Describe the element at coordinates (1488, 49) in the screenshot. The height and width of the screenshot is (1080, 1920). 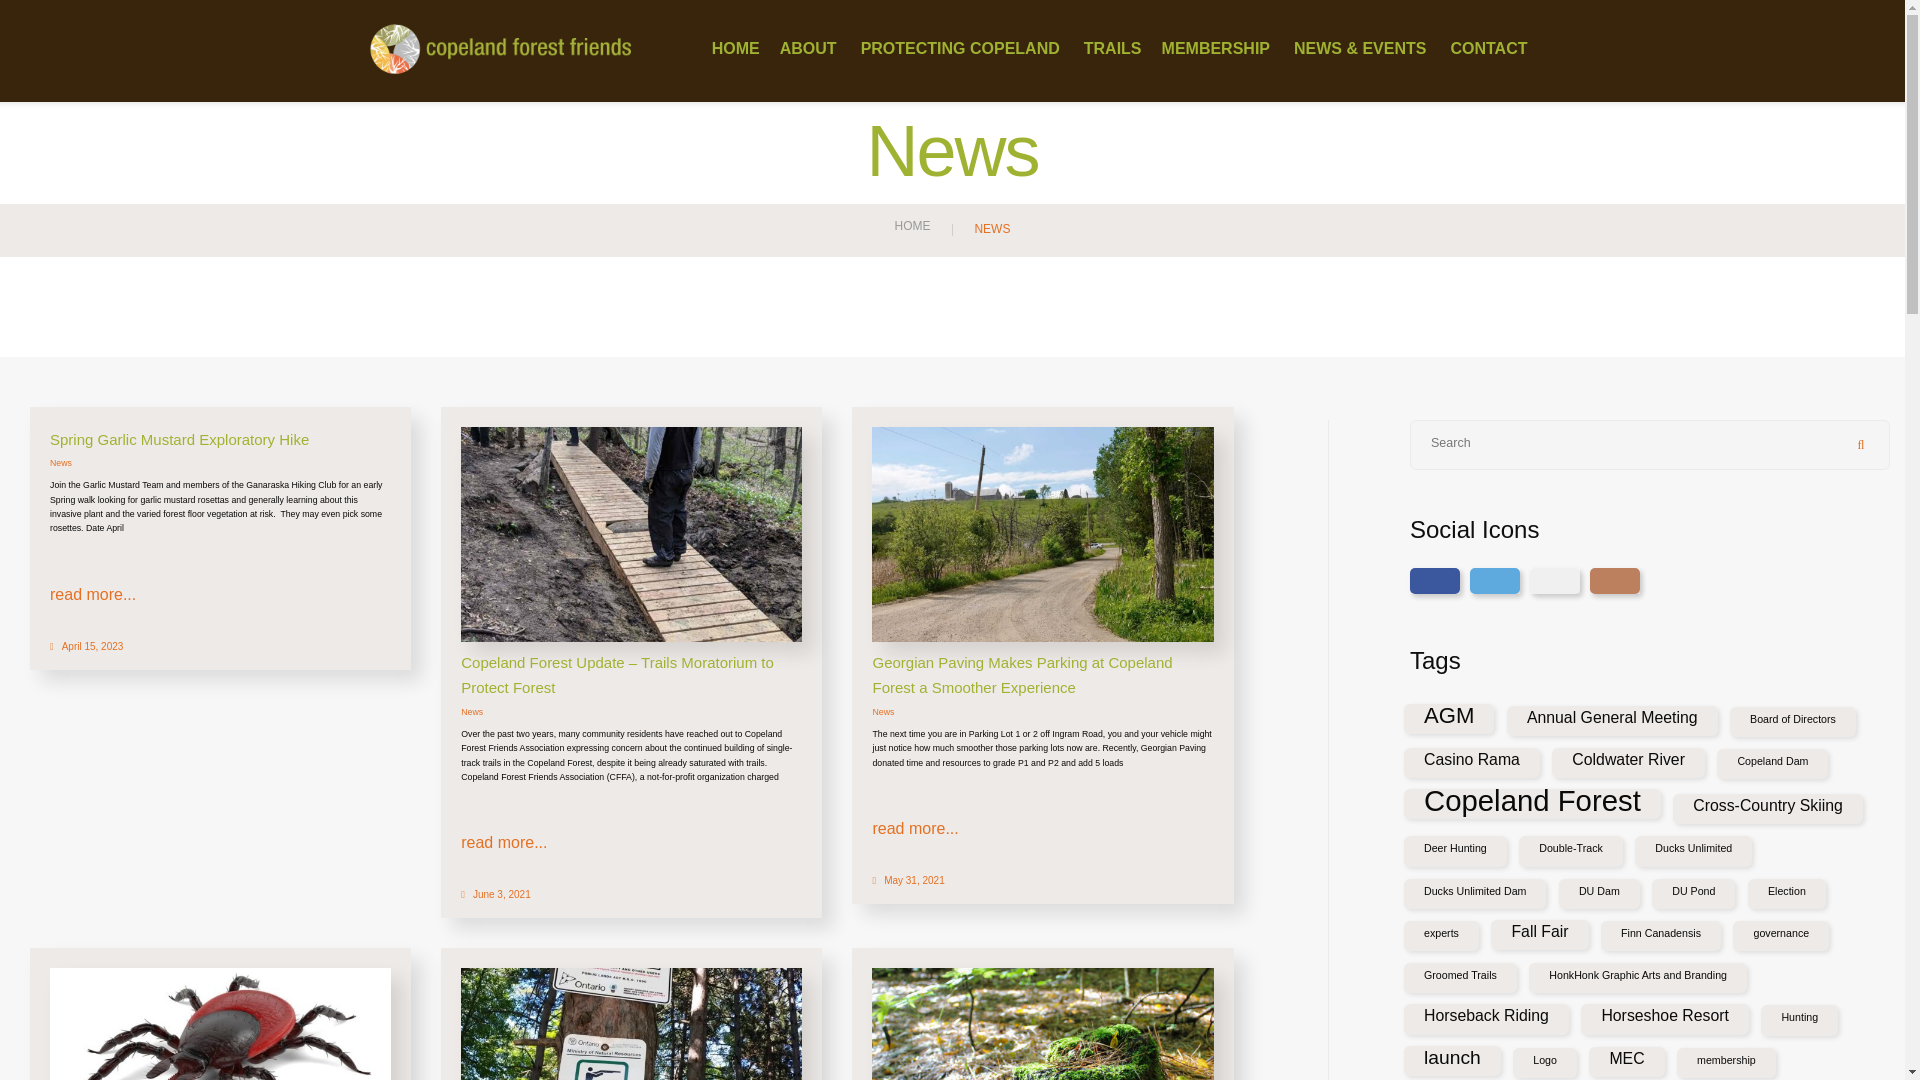
I see `CONTACT` at that location.